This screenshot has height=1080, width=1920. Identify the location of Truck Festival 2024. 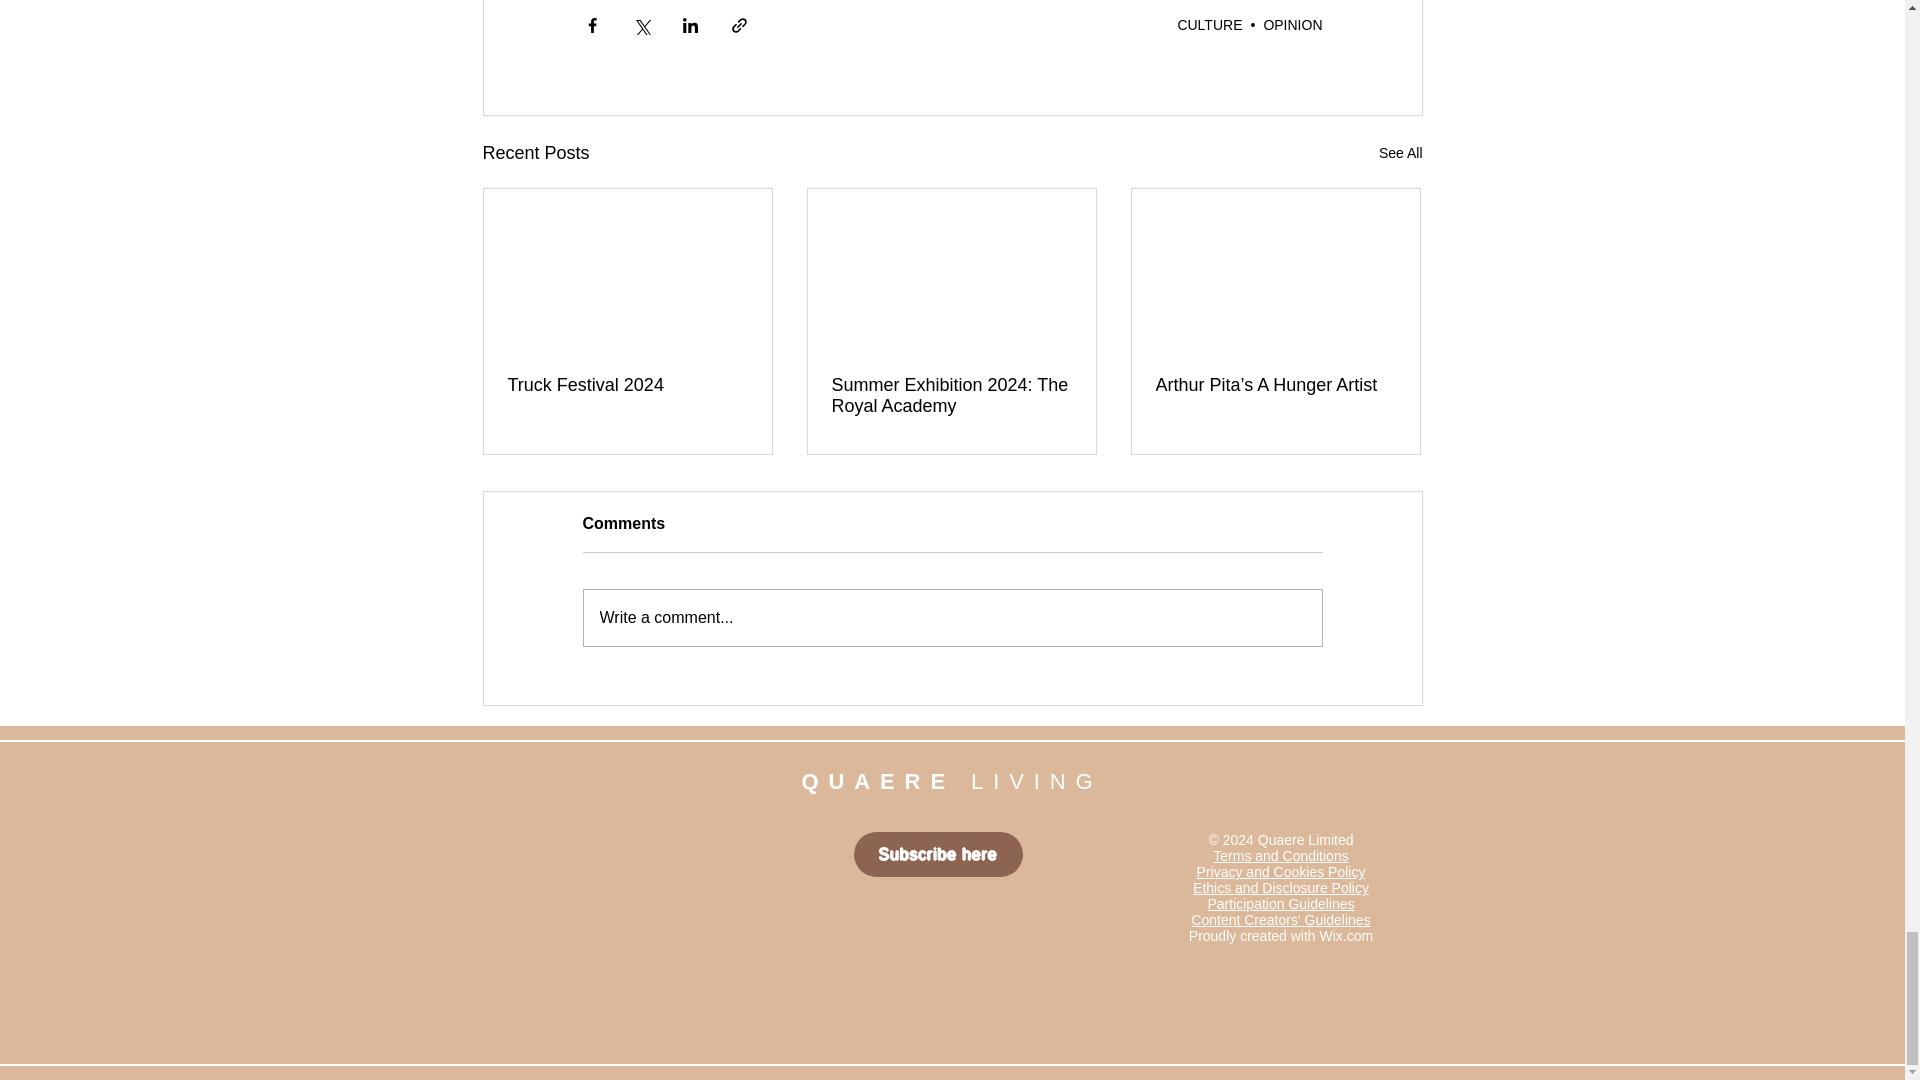
(628, 385).